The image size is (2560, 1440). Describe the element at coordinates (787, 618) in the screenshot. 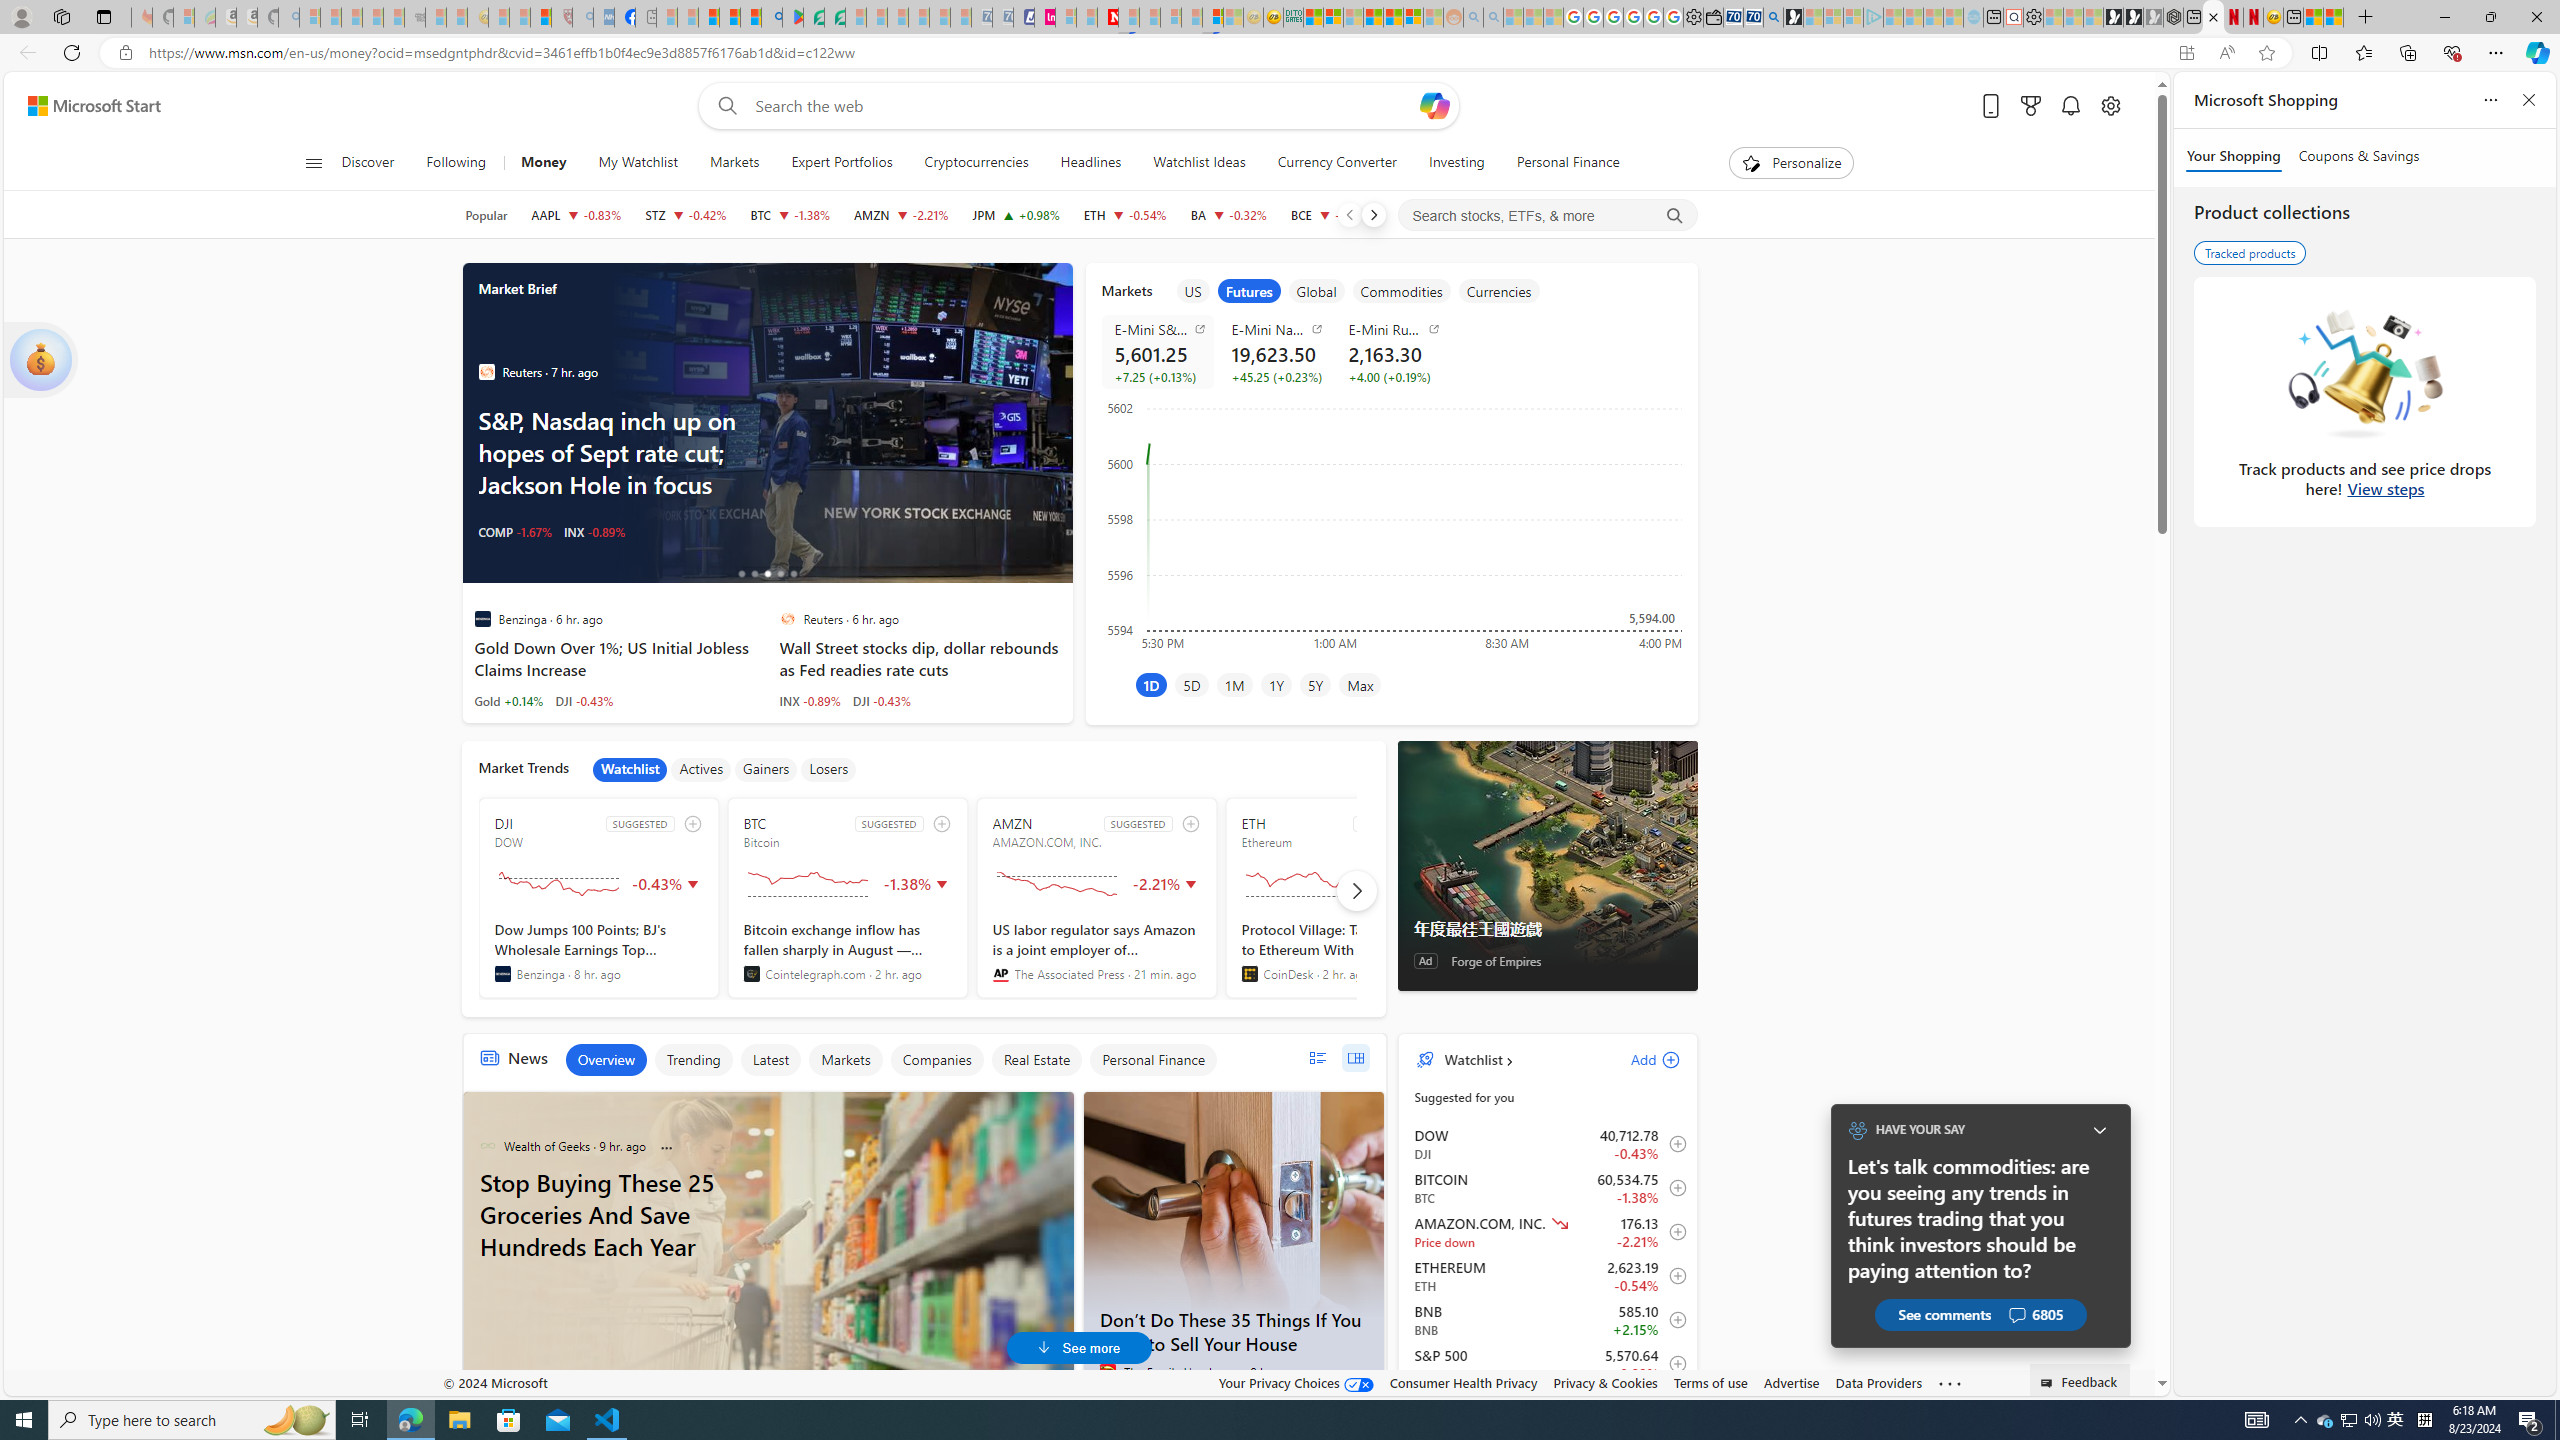

I see `Reuters` at that location.